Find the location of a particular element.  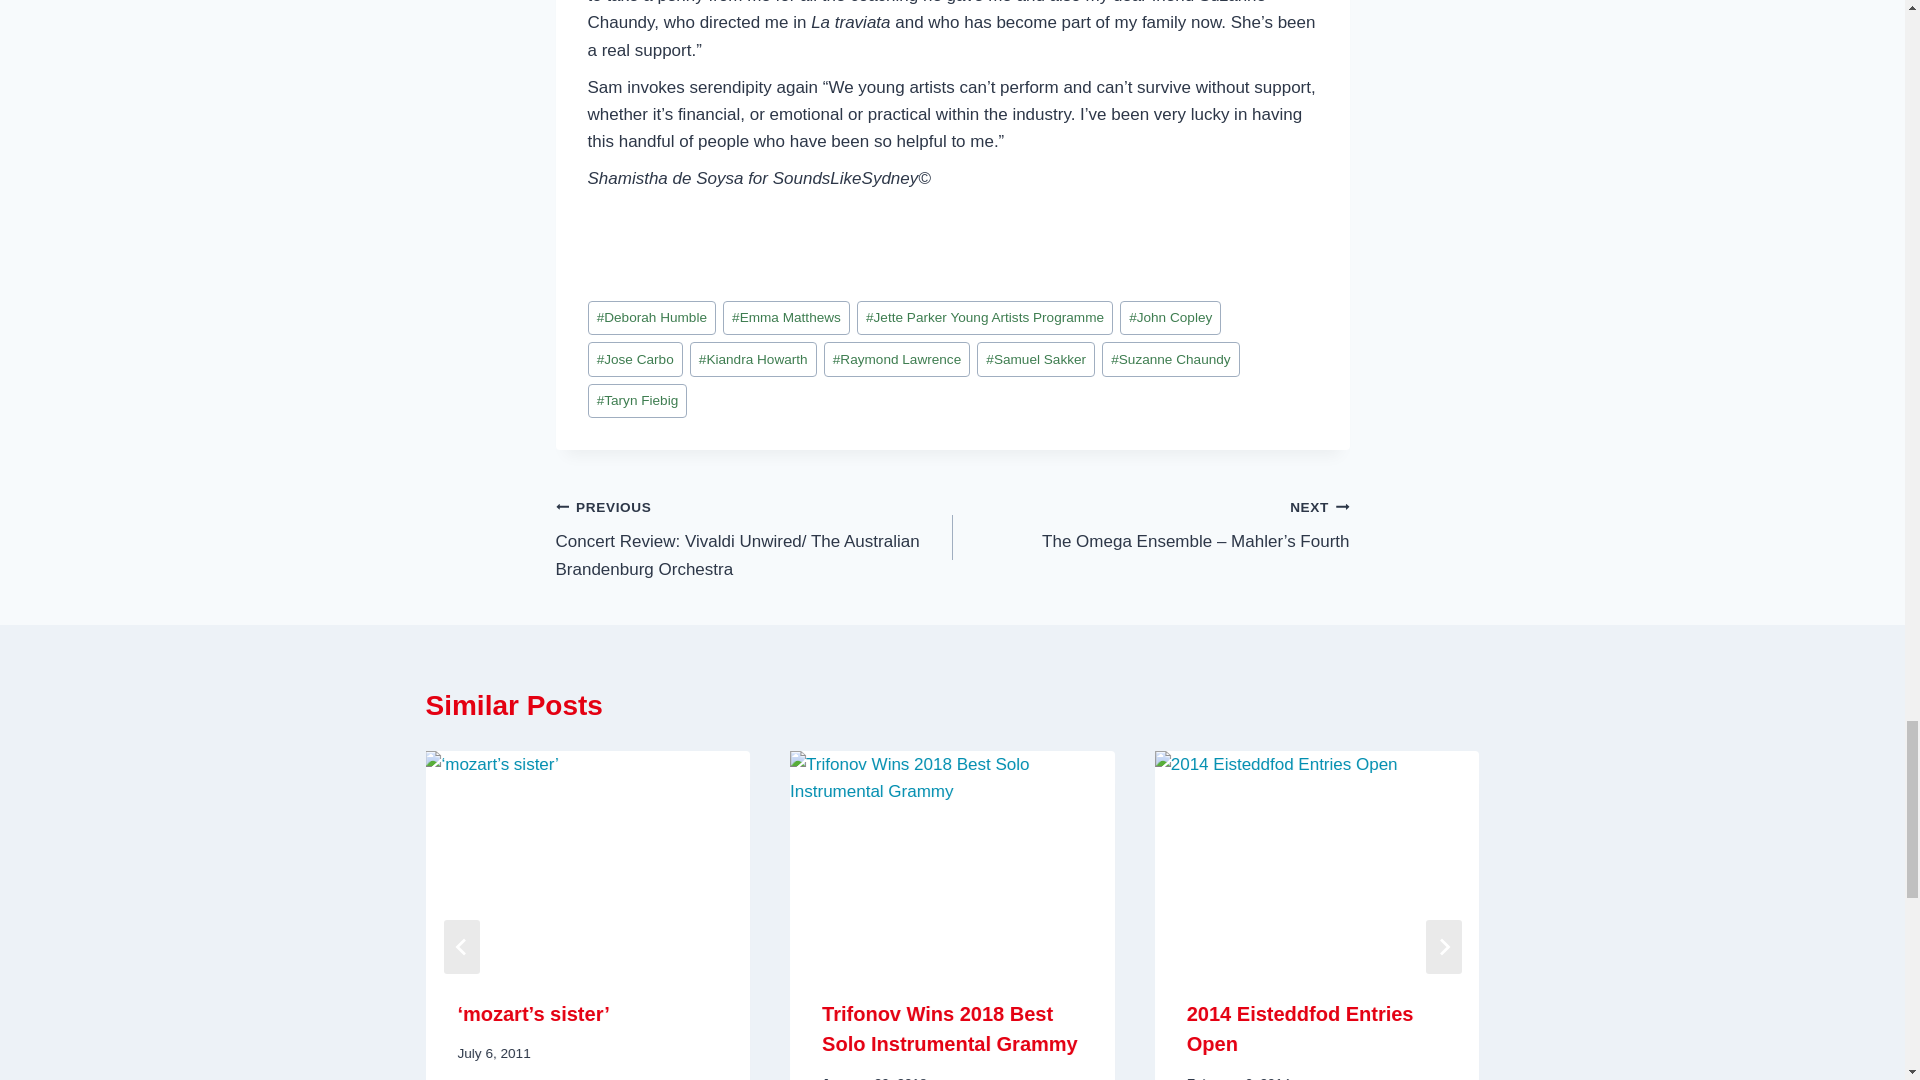

Emma Matthews is located at coordinates (786, 318).